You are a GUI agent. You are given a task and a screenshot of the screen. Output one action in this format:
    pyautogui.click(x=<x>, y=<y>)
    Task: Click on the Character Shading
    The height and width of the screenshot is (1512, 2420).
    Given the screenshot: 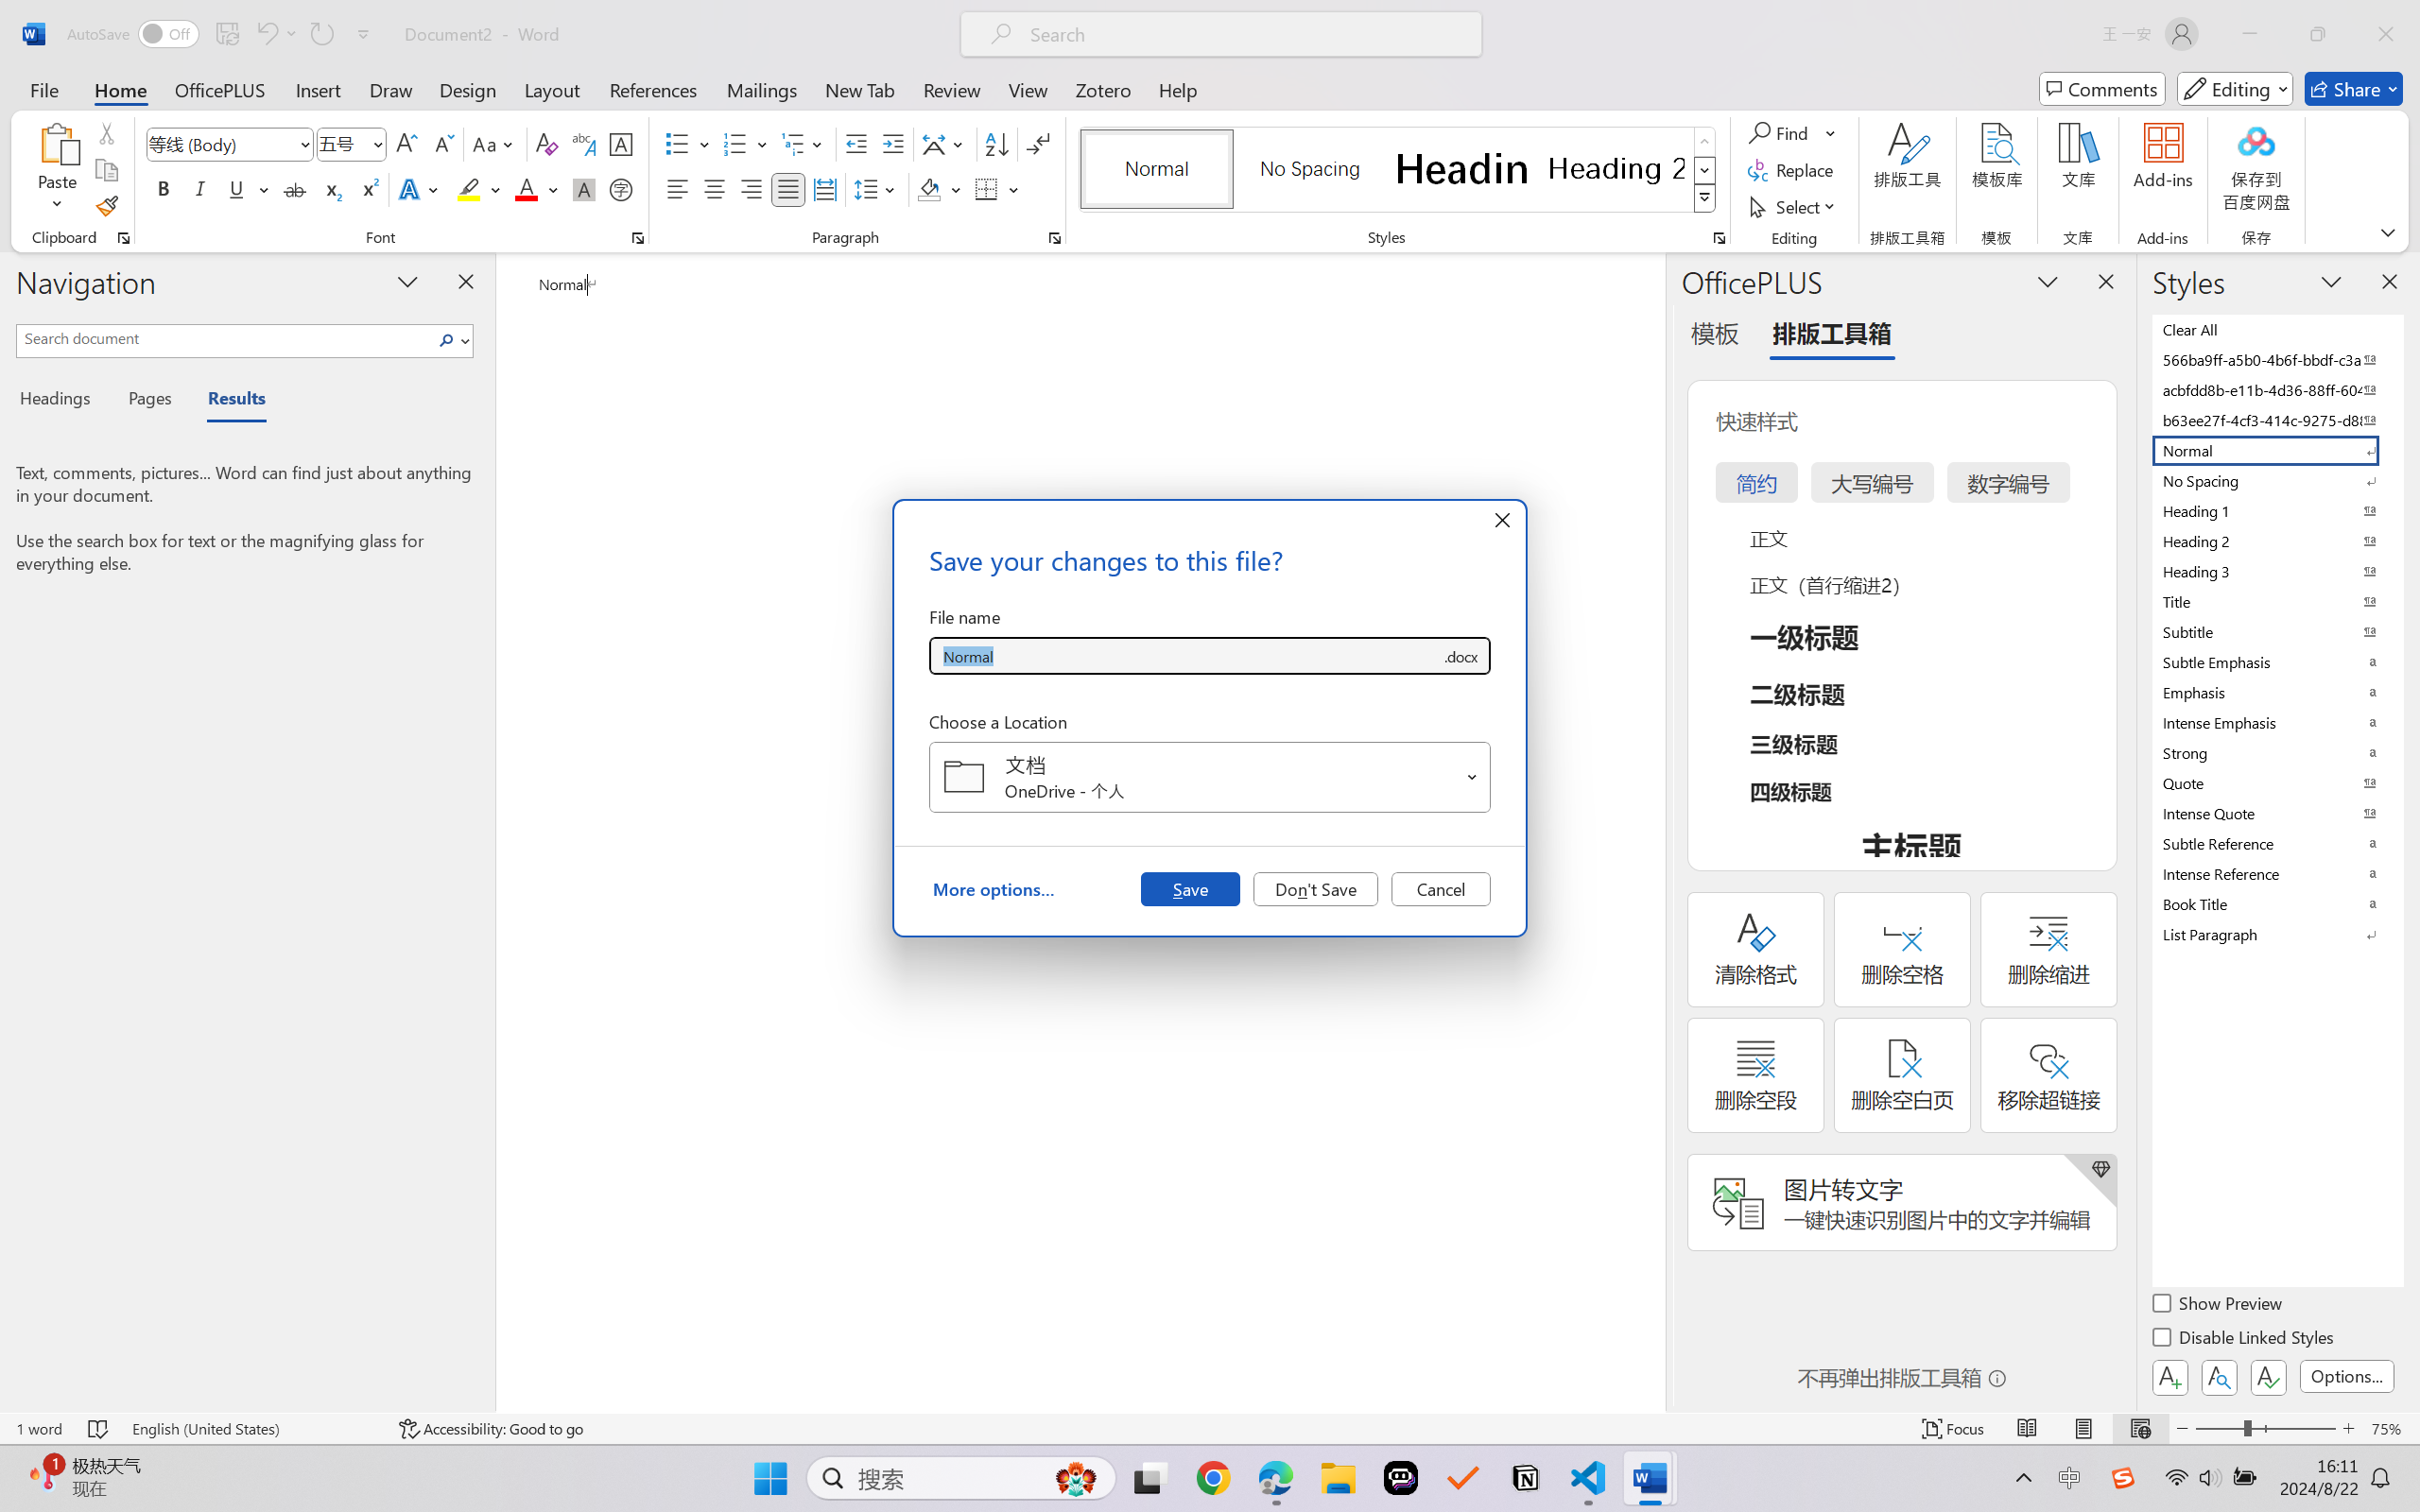 What is the action you would take?
    pyautogui.click(x=582, y=189)
    